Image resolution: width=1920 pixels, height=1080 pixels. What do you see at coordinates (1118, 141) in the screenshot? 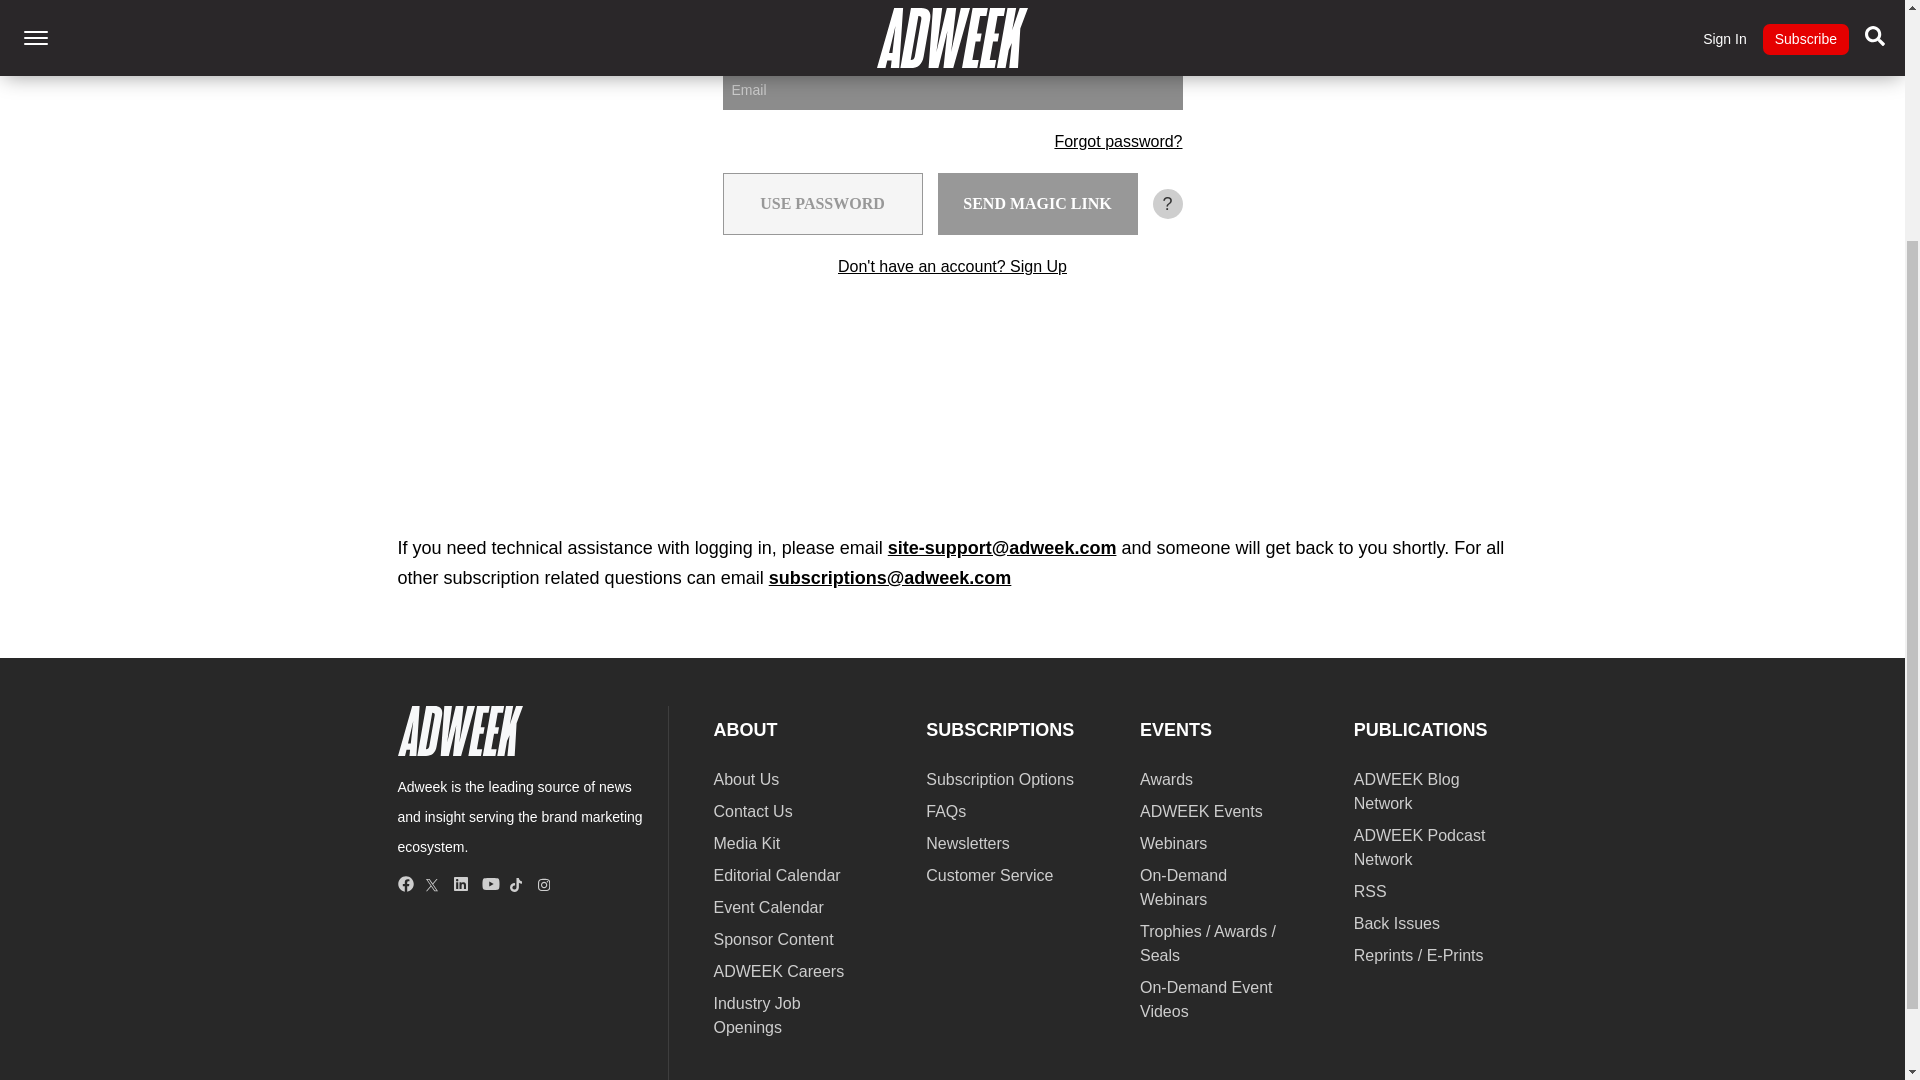
I see `Forgot password?` at bounding box center [1118, 141].